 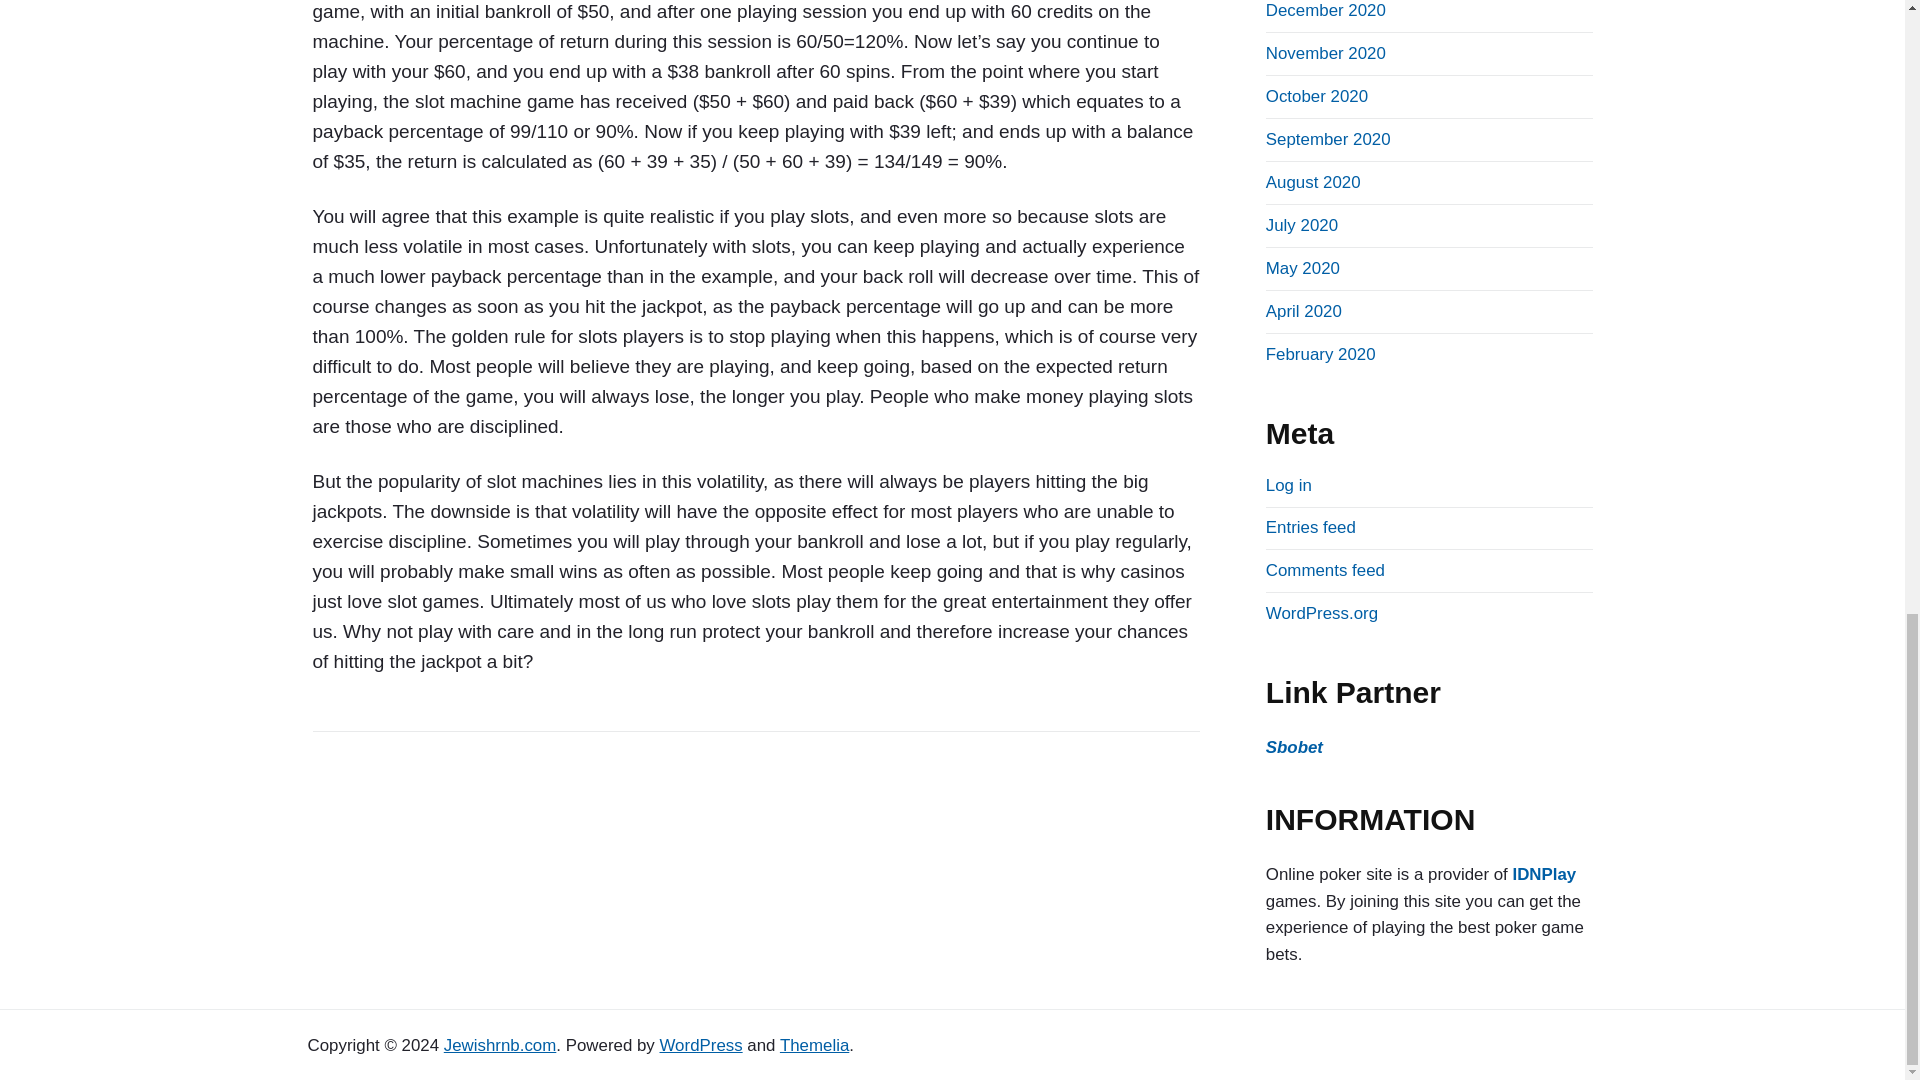 What do you see at coordinates (1302, 226) in the screenshot?
I see `July 2020` at bounding box center [1302, 226].